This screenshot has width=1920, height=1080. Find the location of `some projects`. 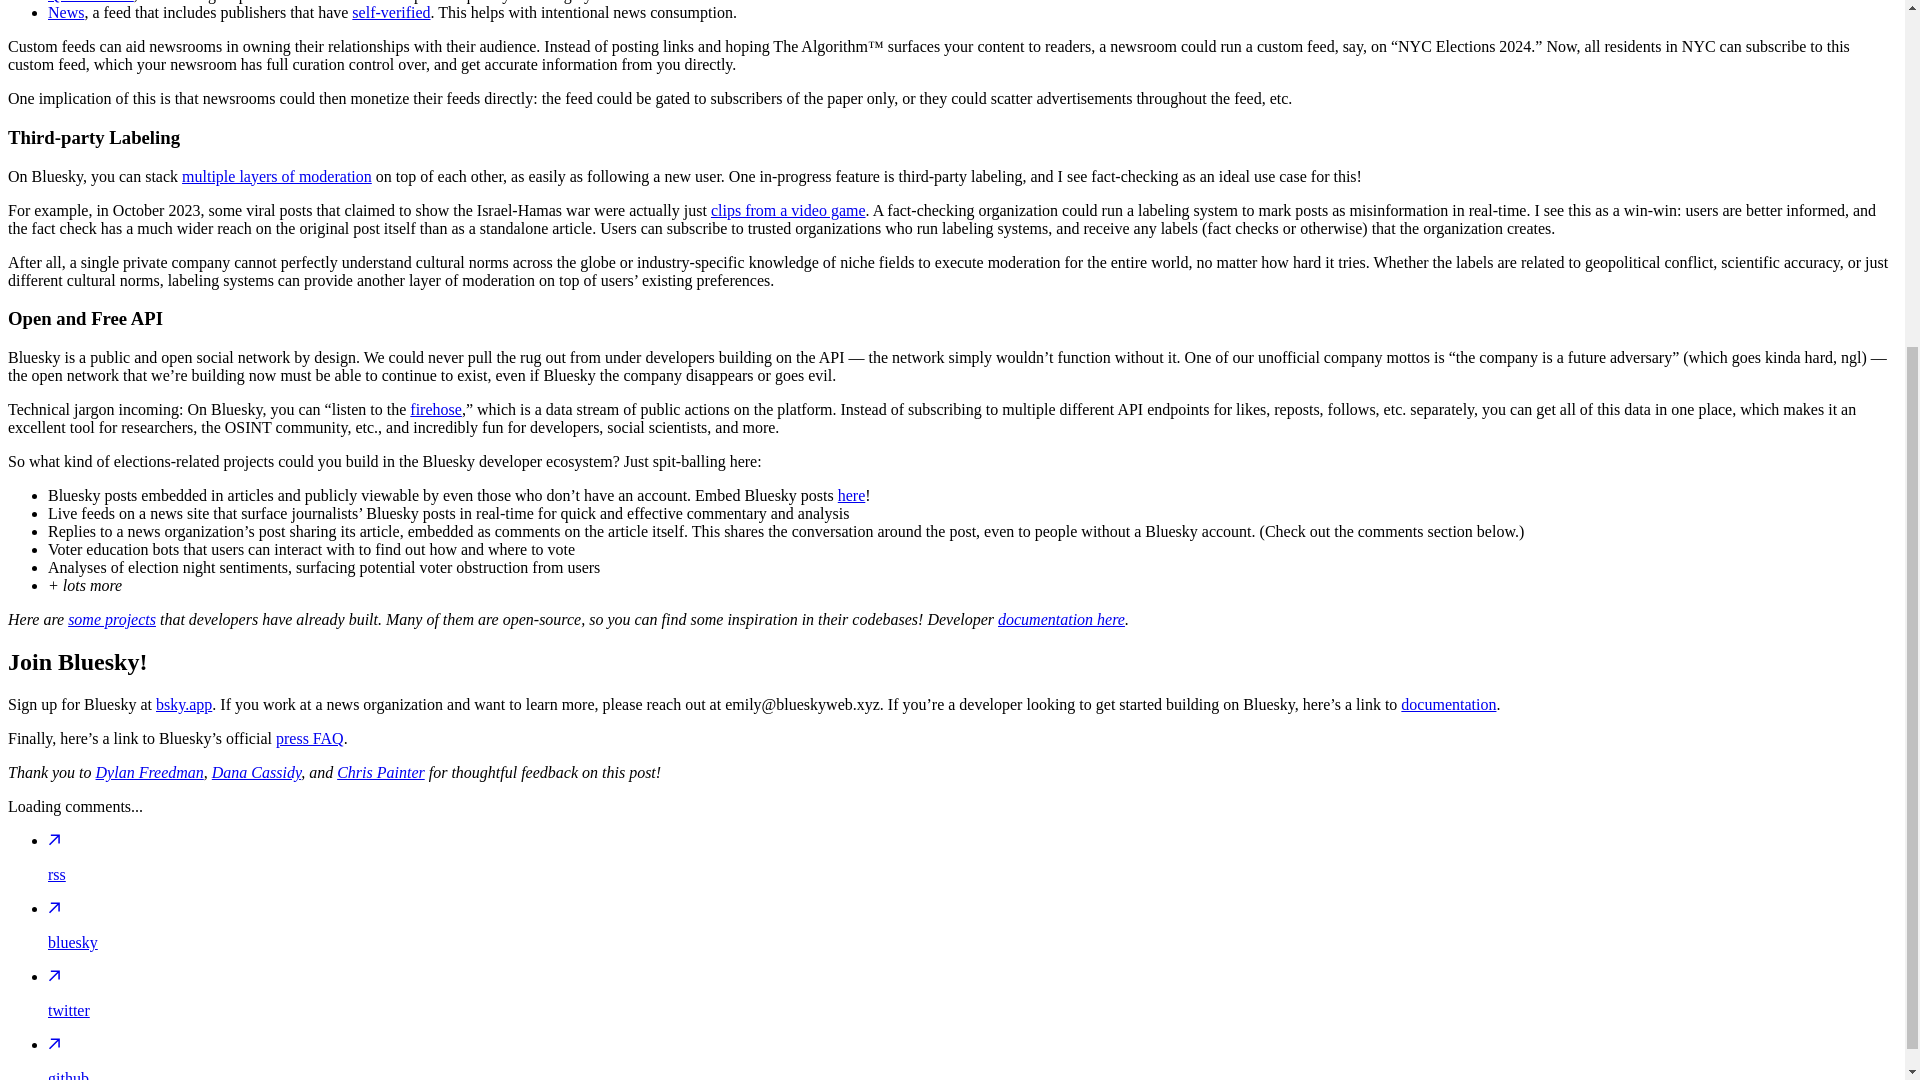

some projects is located at coordinates (111, 619).